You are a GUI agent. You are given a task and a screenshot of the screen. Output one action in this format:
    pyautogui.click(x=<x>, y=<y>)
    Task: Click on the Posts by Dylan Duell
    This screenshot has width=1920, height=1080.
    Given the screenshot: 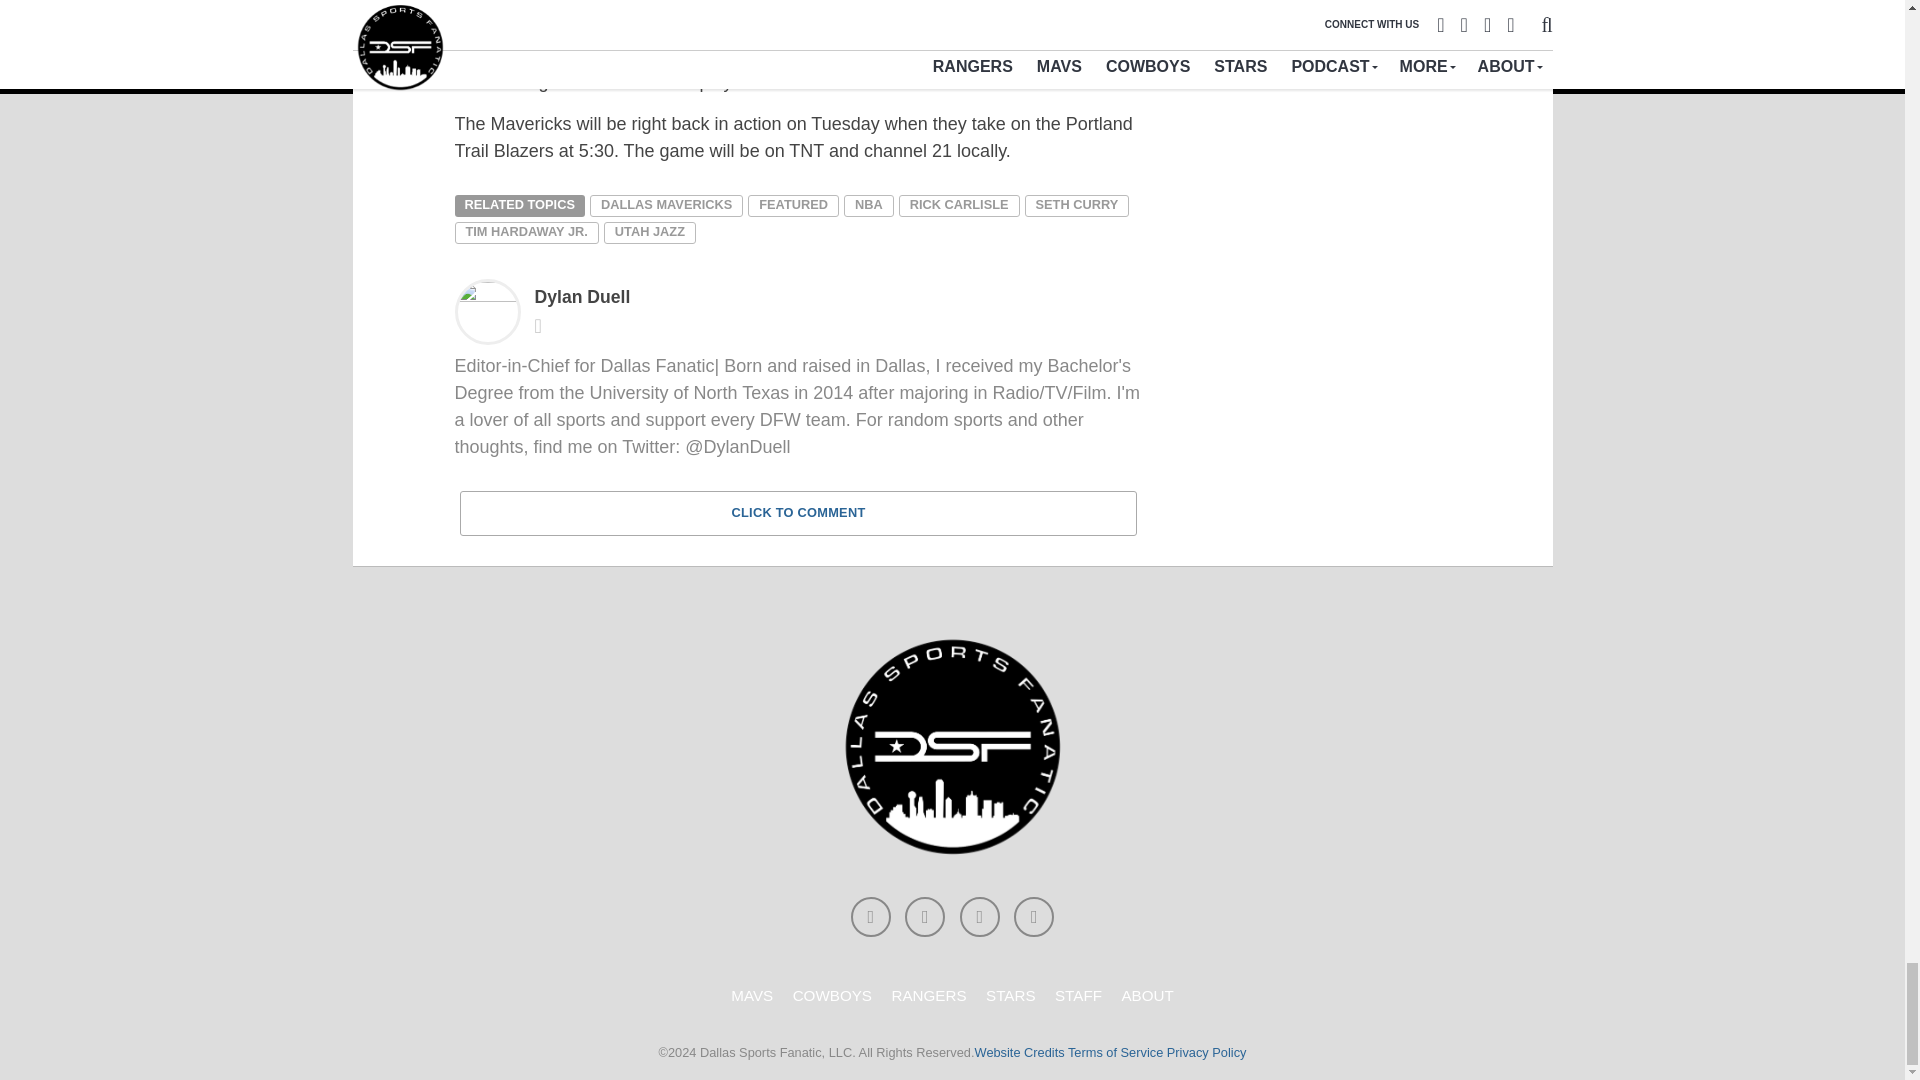 What is the action you would take?
    pyautogui.click(x=581, y=296)
    